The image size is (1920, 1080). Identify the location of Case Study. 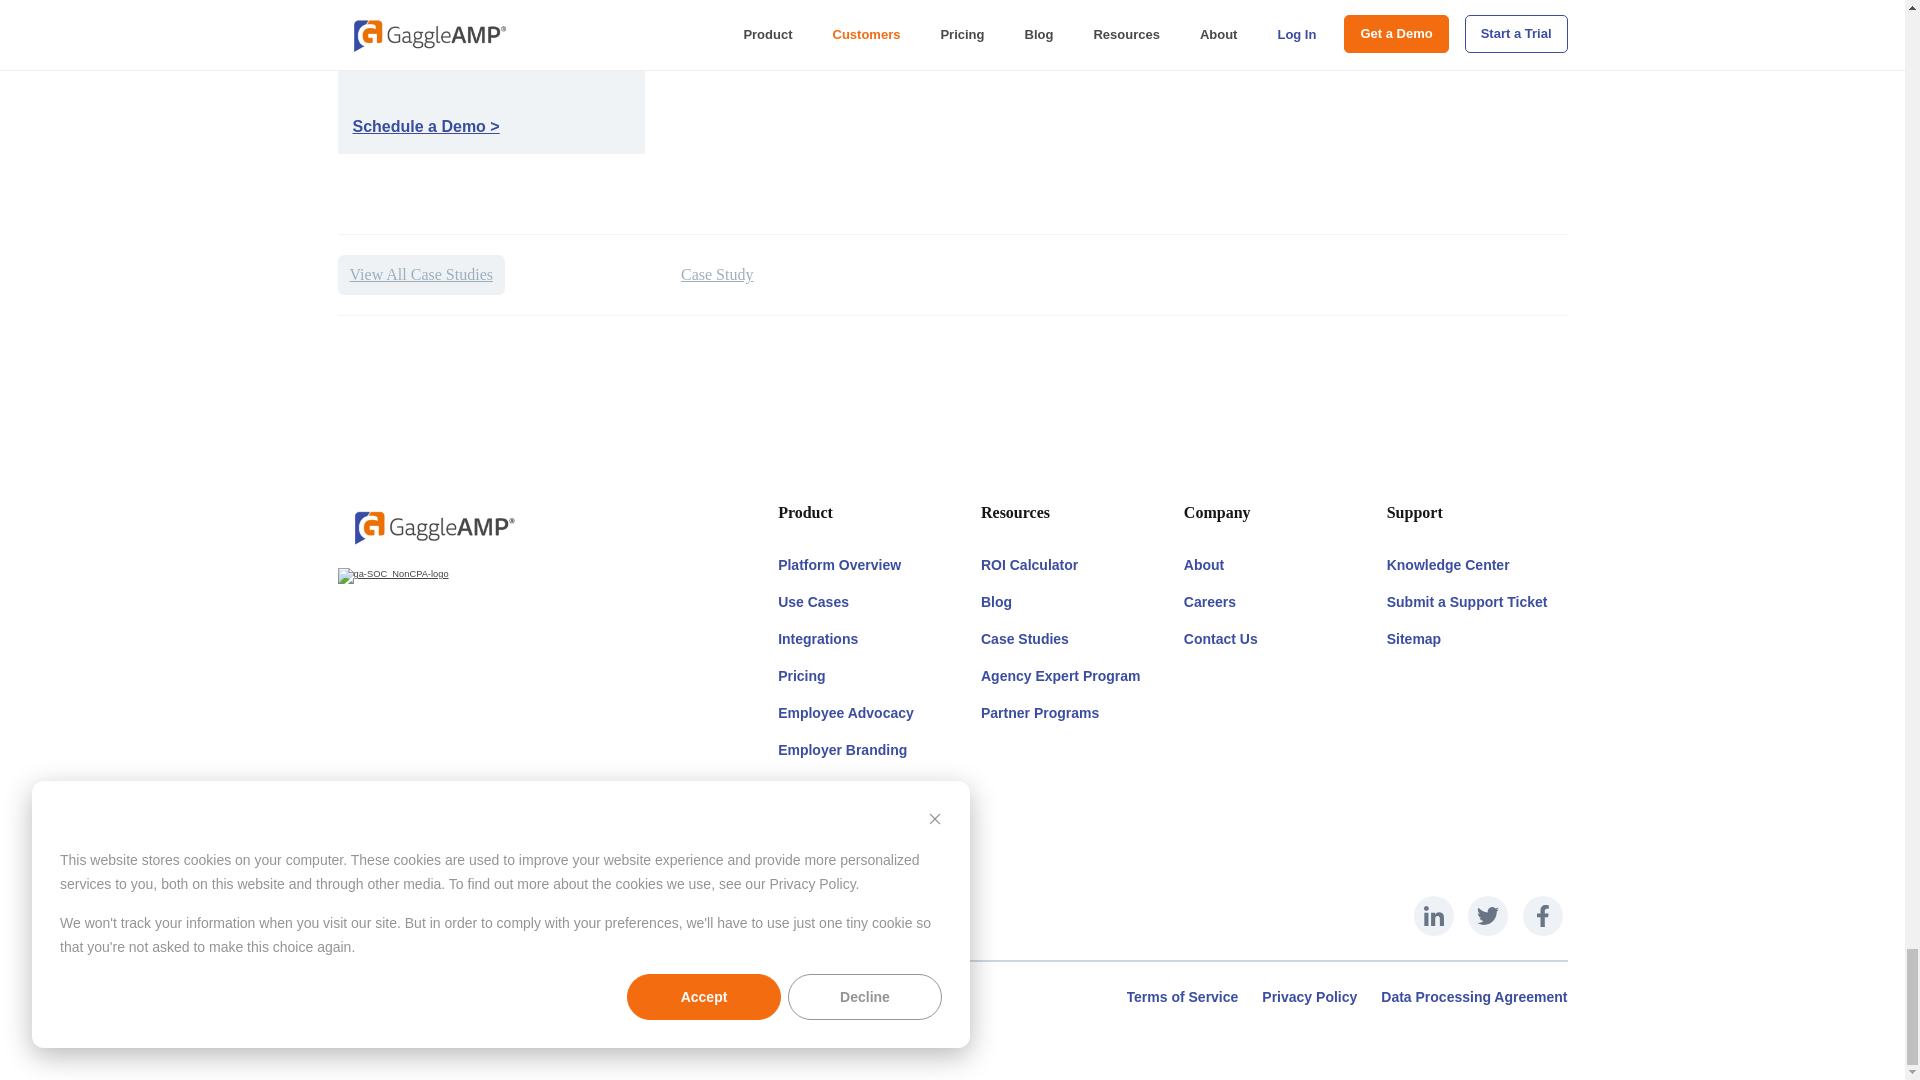
(716, 274).